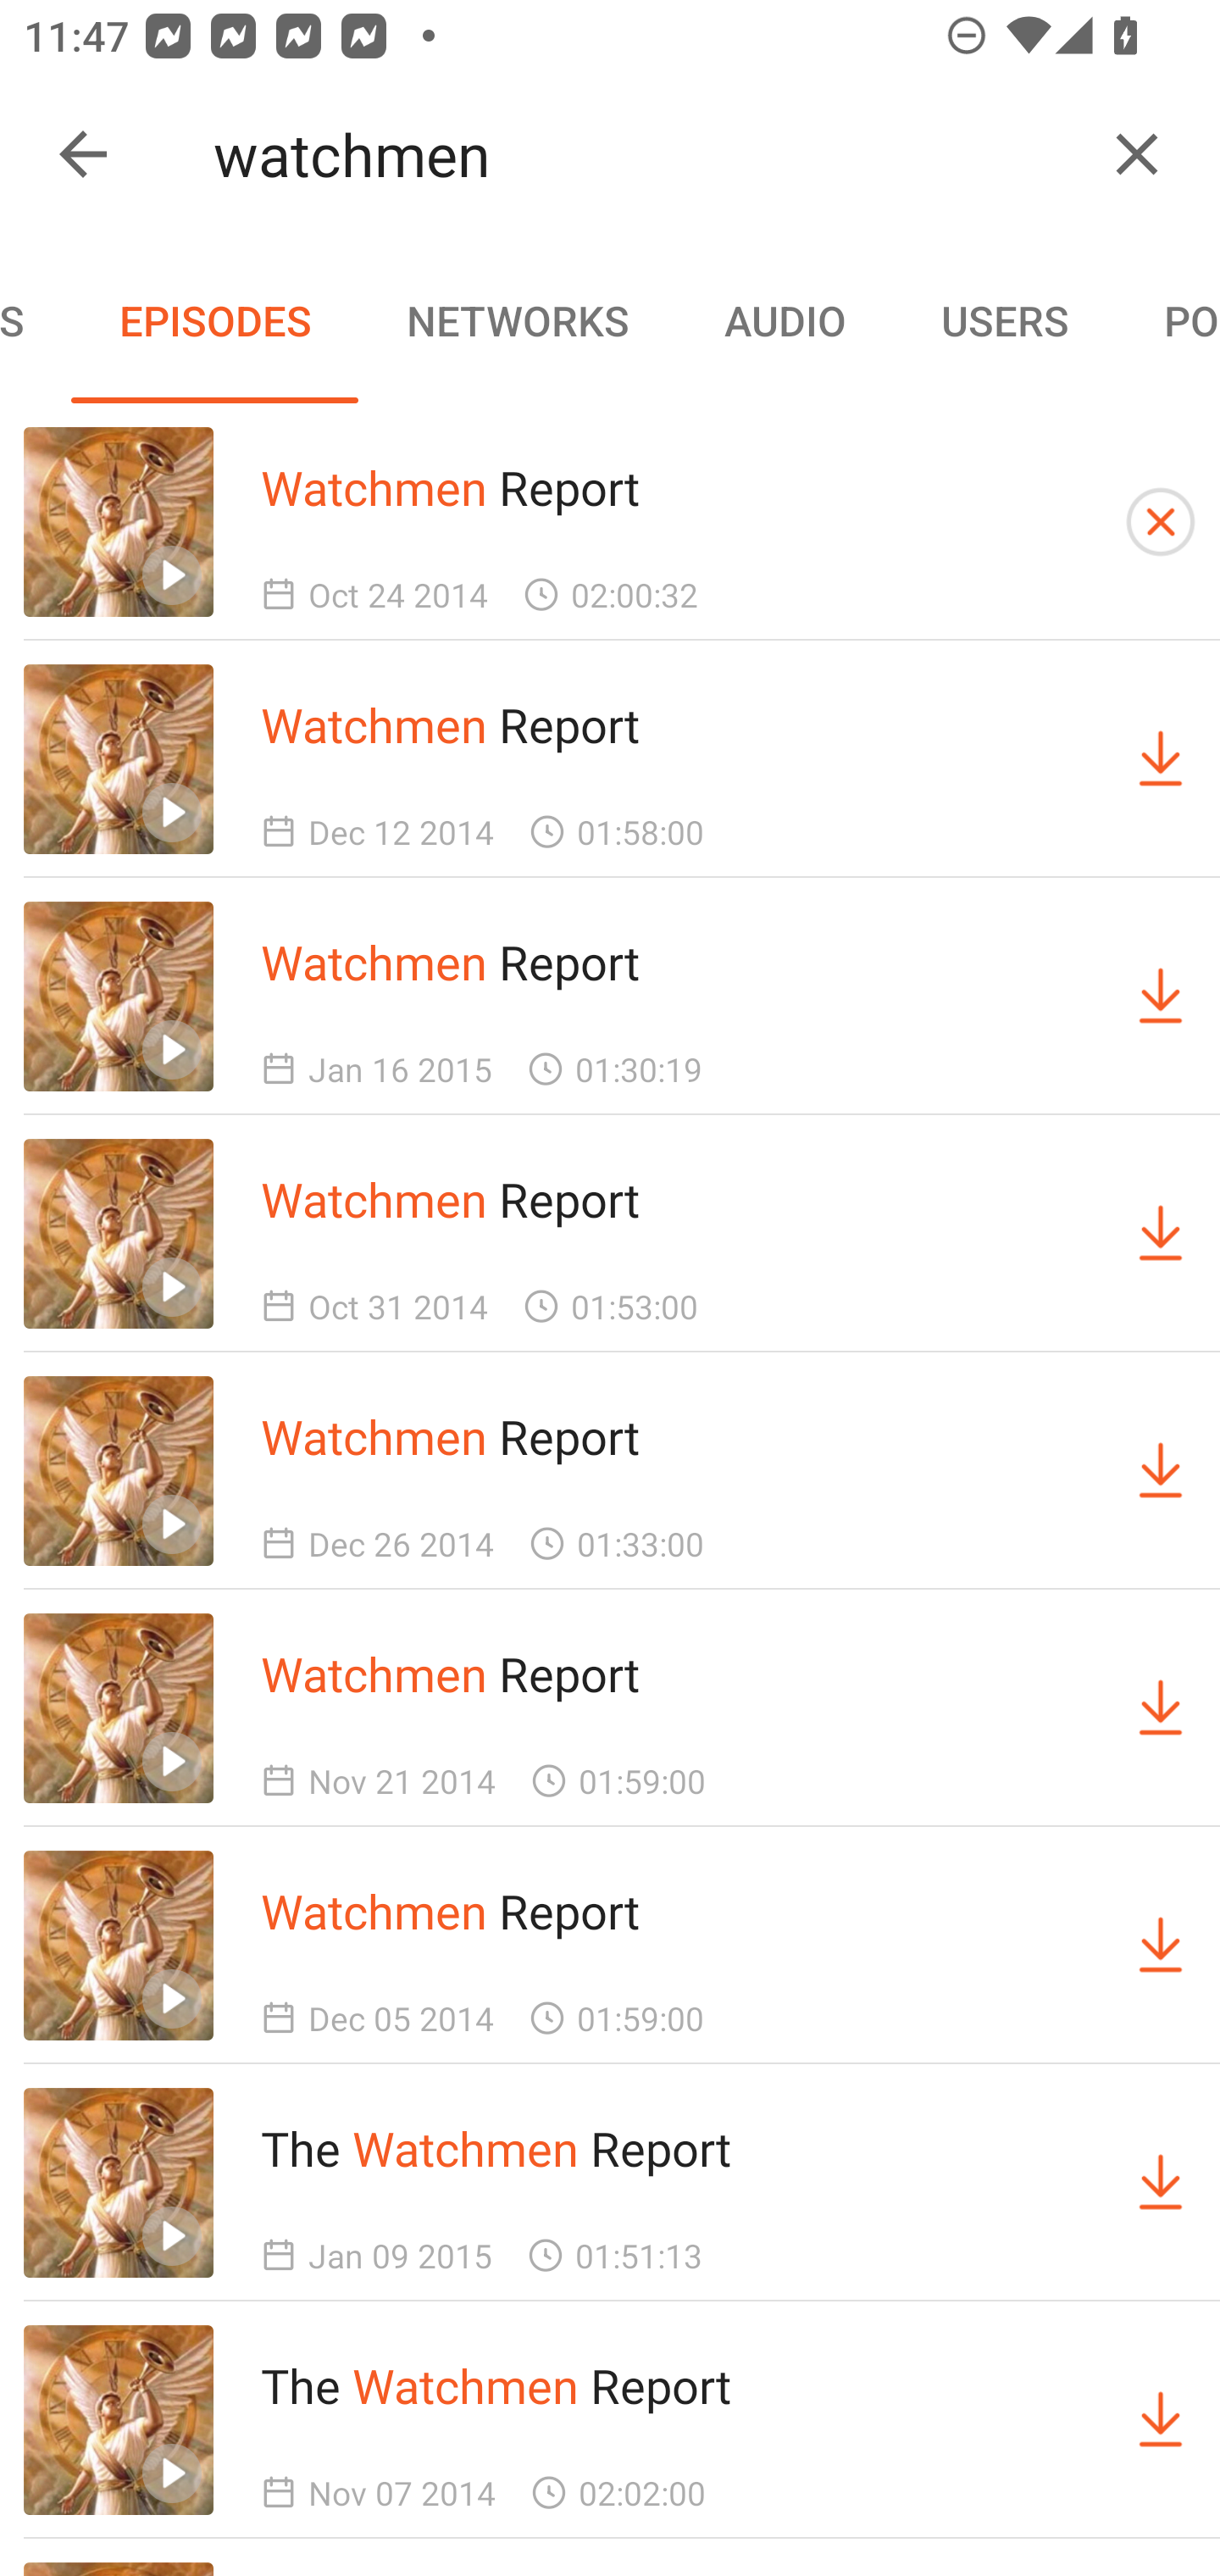 Image resolution: width=1220 pixels, height=2576 pixels. I want to click on Download, so click(1161, 1234).